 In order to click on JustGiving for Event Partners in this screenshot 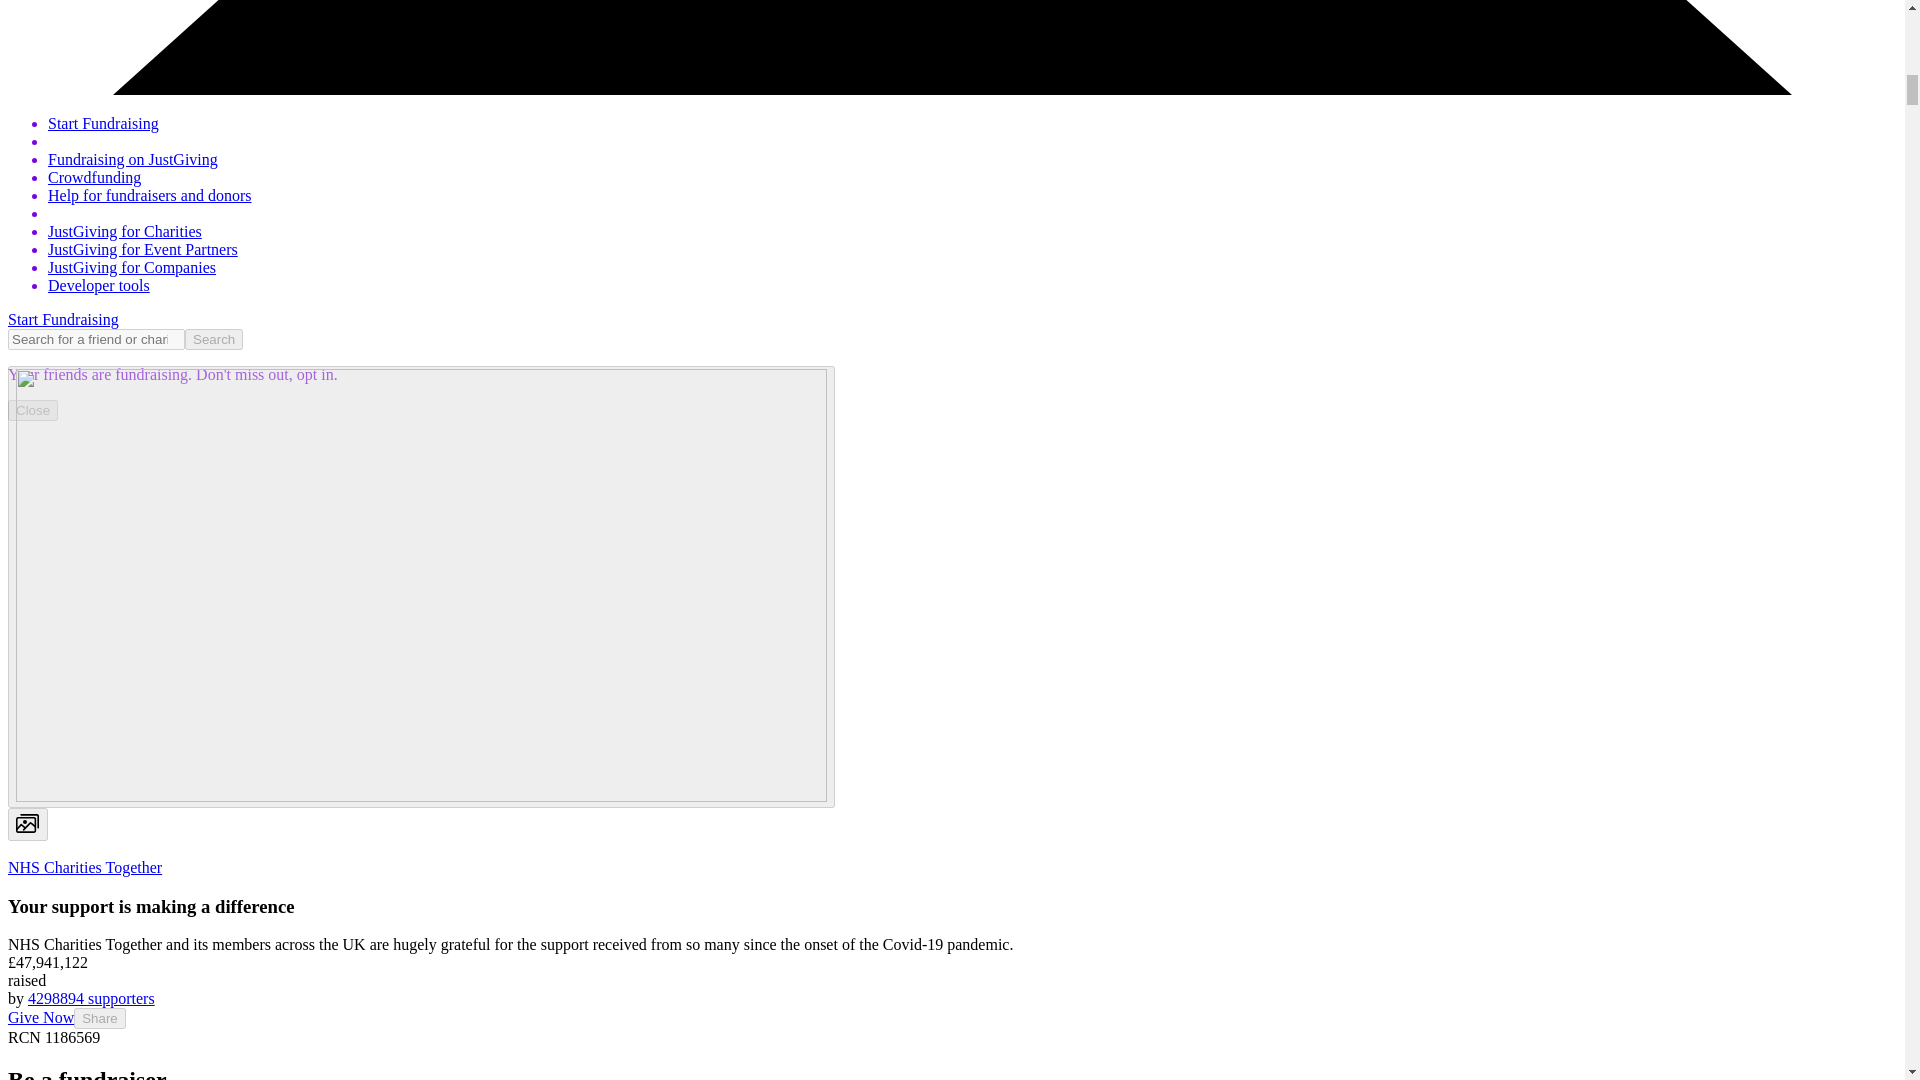, I will do `click(143, 249)`.